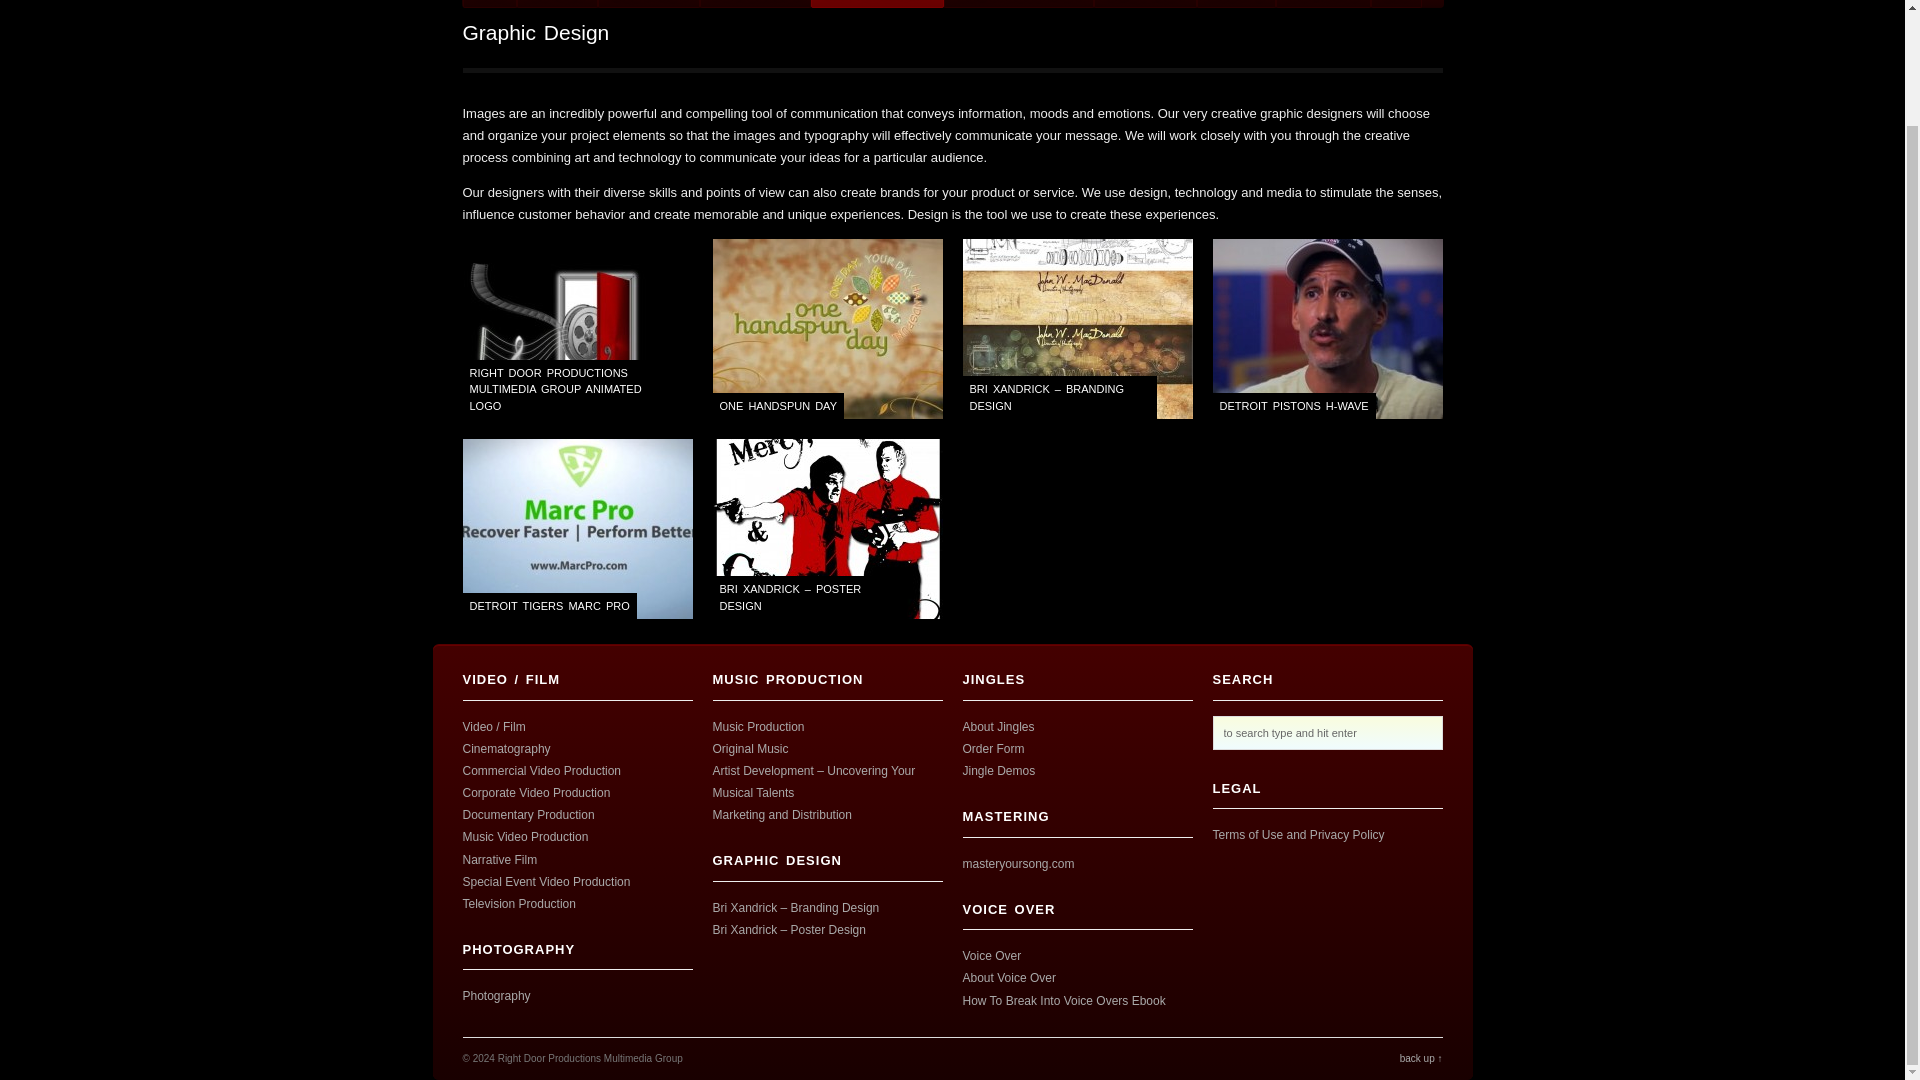 Image resolution: width=1920 pixels, height=1080 pixels. Describe the element at coordinates (1326, 732) in the screenshot. I see `to search type and hit enter` at that location.